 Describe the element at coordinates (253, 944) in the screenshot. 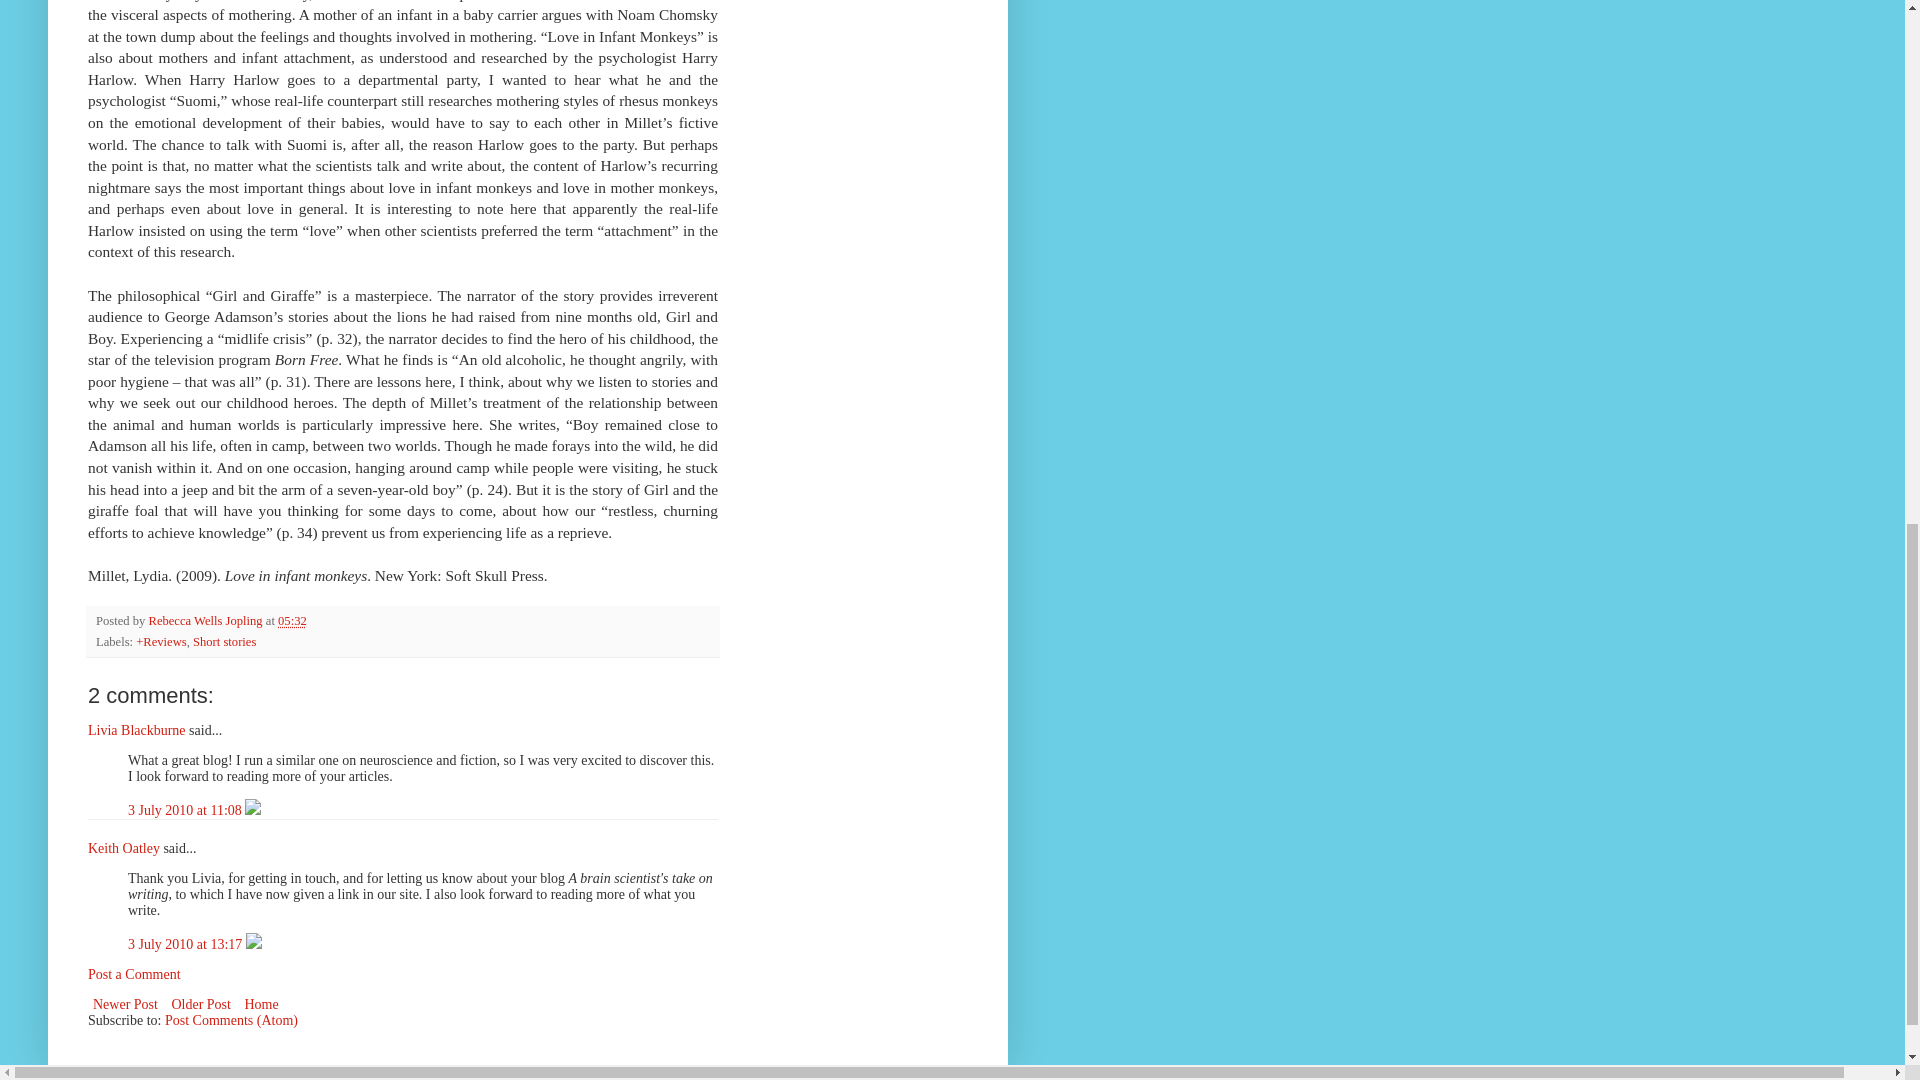

I see `Delete Comment` at that location.